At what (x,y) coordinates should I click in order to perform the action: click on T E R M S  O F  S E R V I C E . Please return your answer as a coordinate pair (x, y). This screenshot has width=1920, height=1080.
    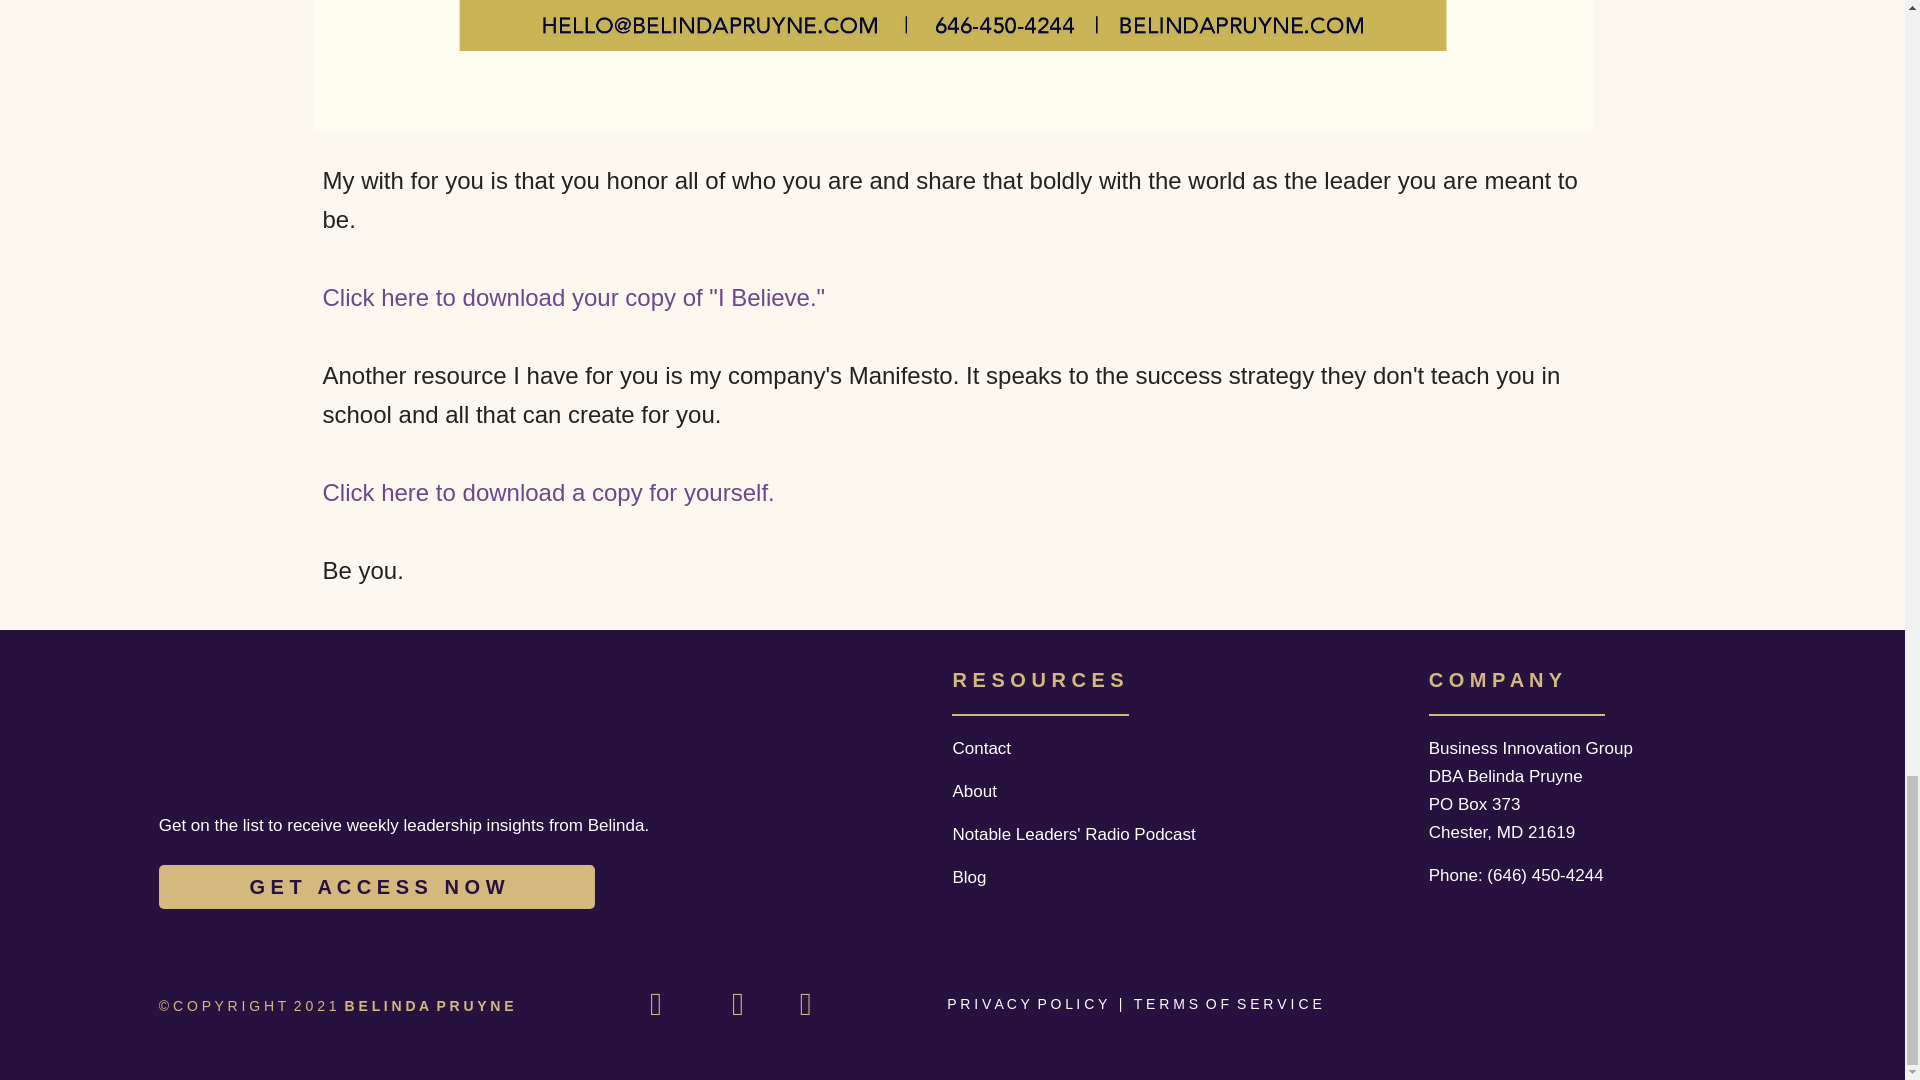
    Looking at the image, I should click on (1230, 1003).